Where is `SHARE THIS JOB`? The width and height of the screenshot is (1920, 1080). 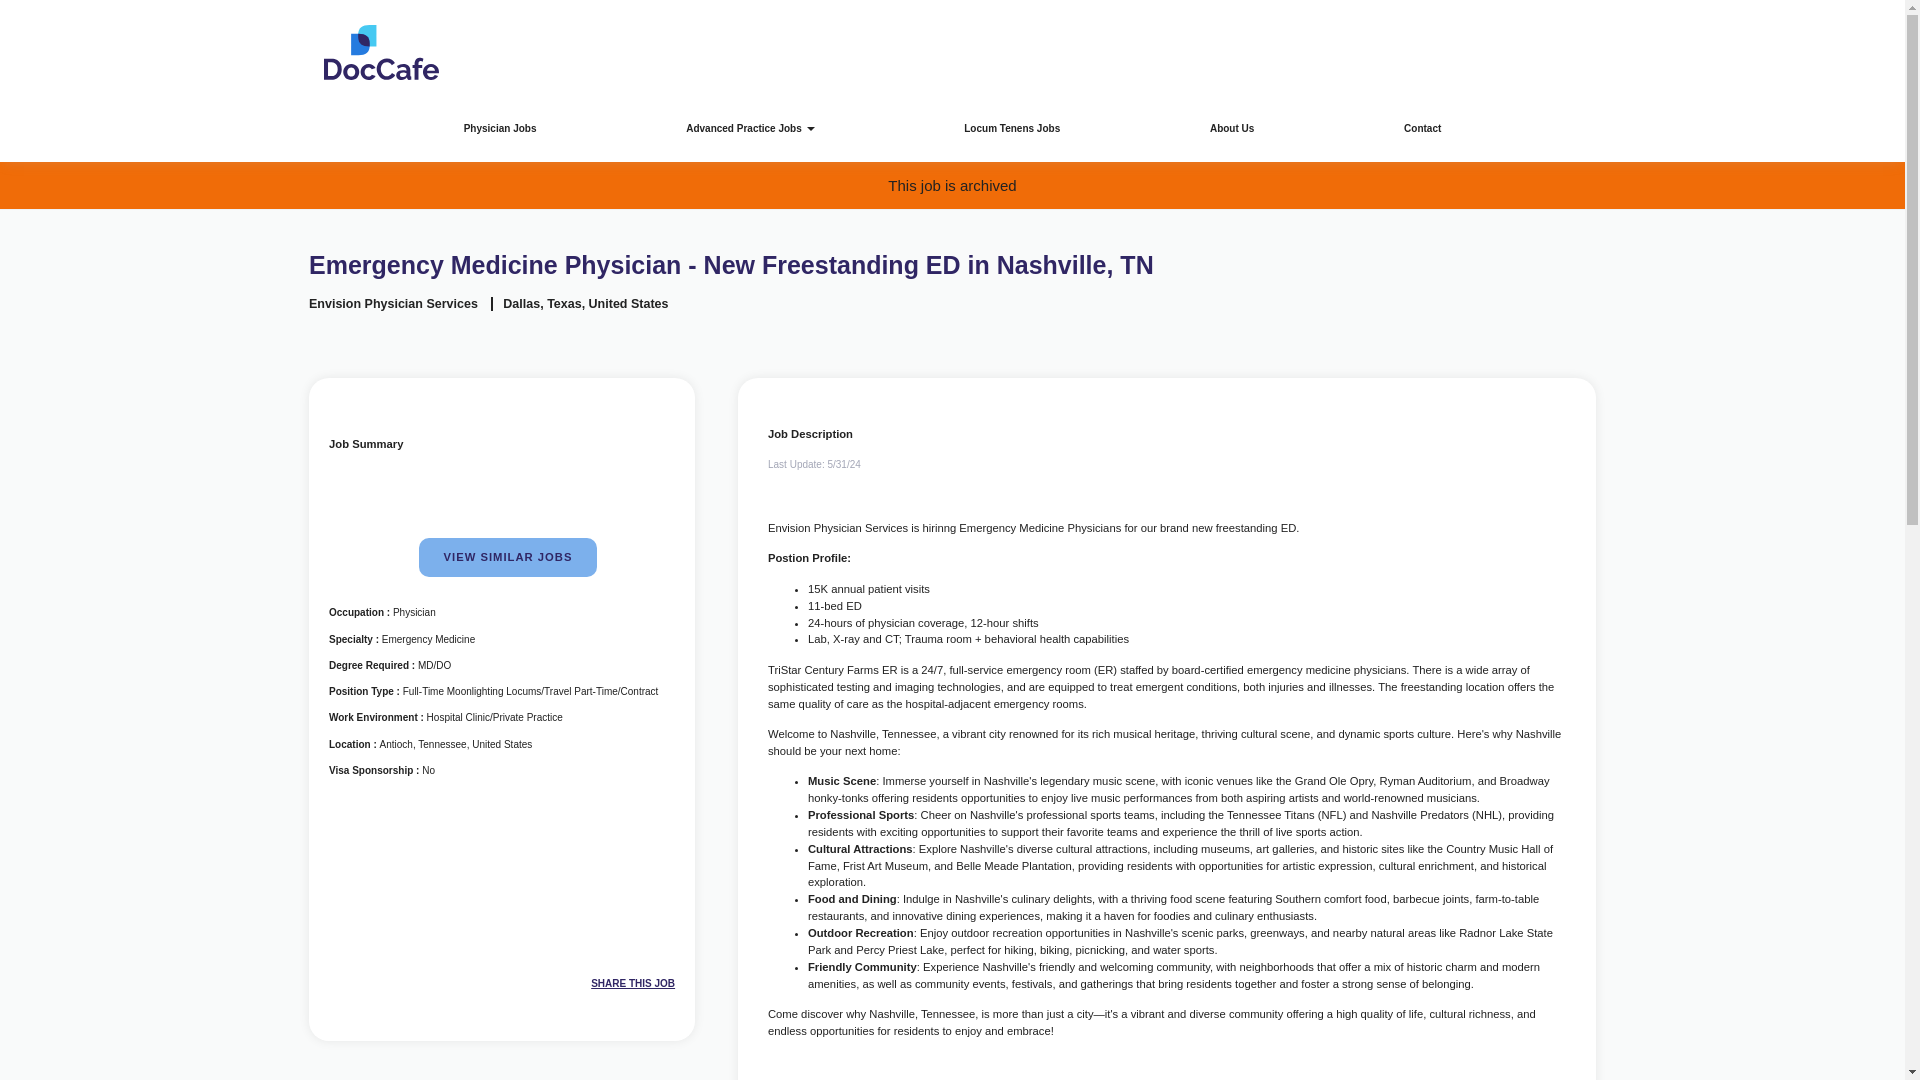 SHARE THIS JOB is located at coordinates (596, 984).